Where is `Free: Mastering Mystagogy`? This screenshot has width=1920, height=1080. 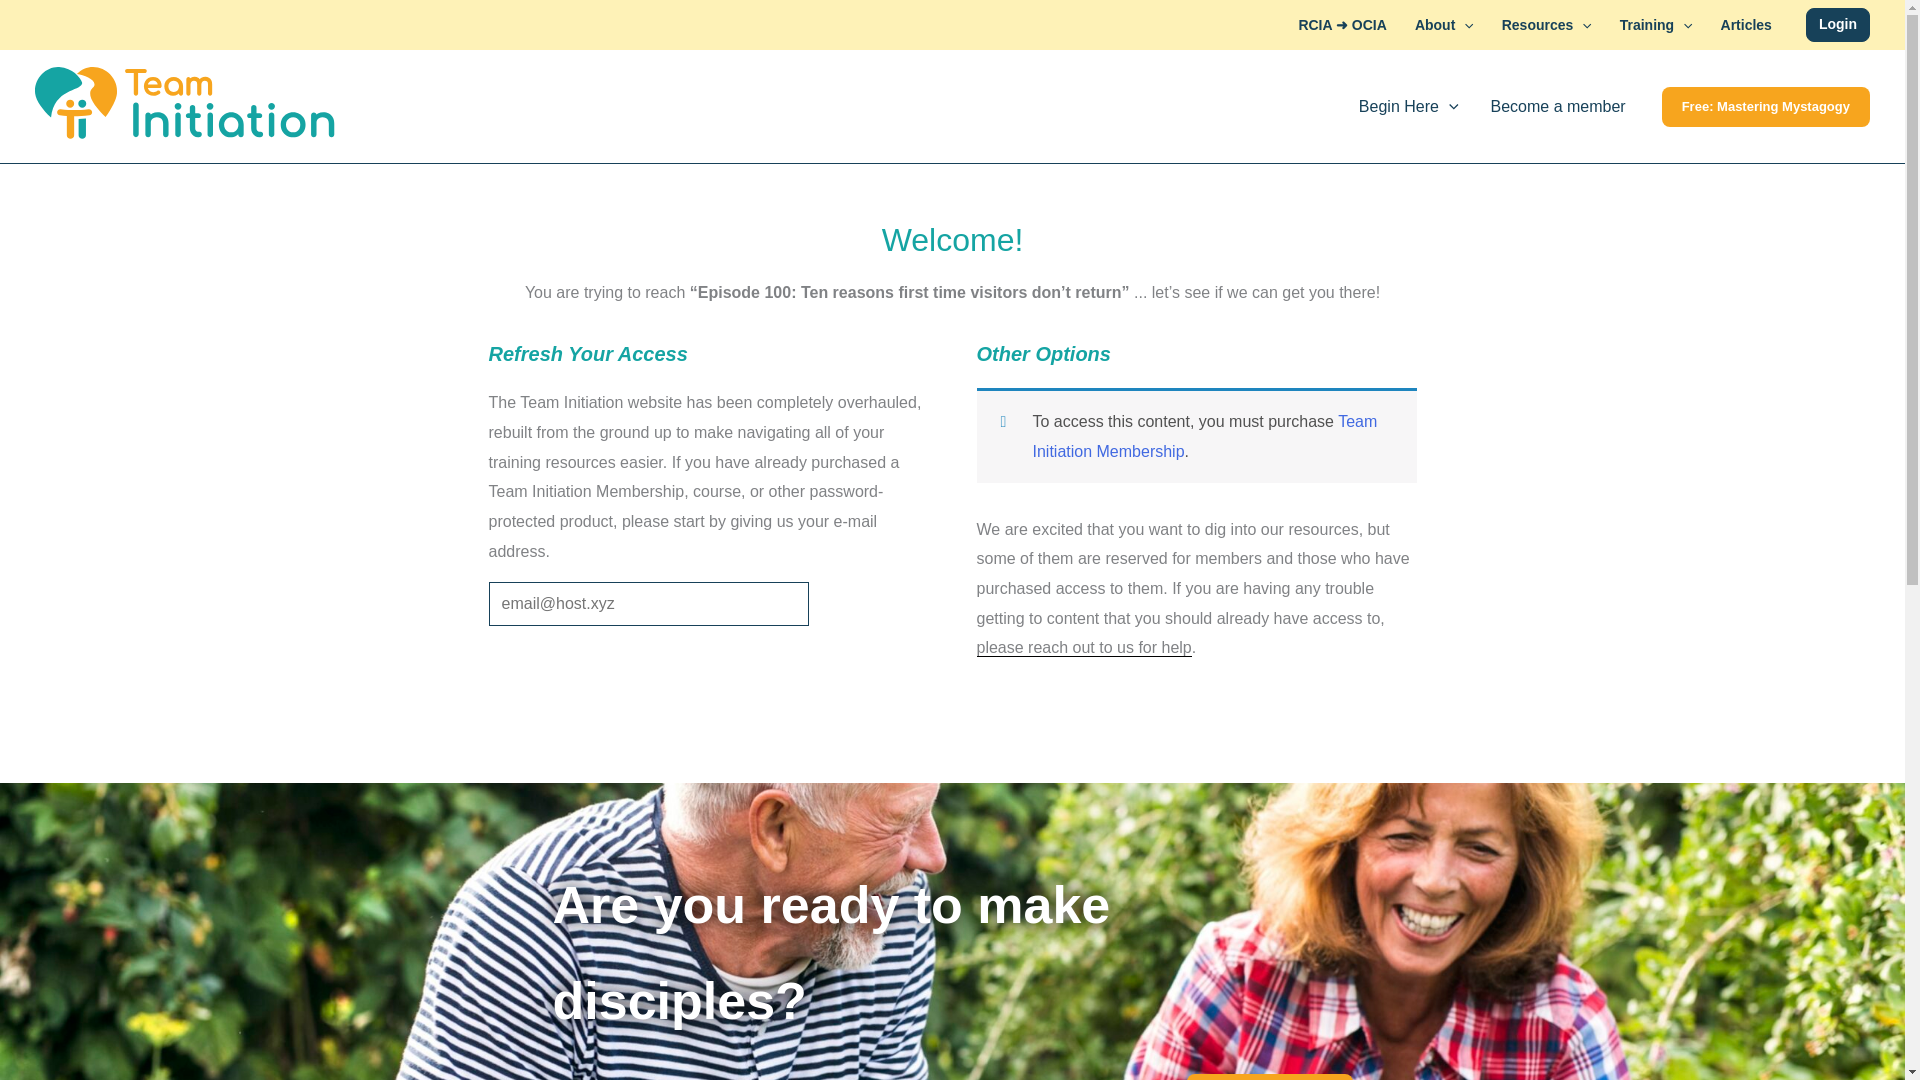
Free: Mastering Mystagogy is located at coordinates (1766, 107).